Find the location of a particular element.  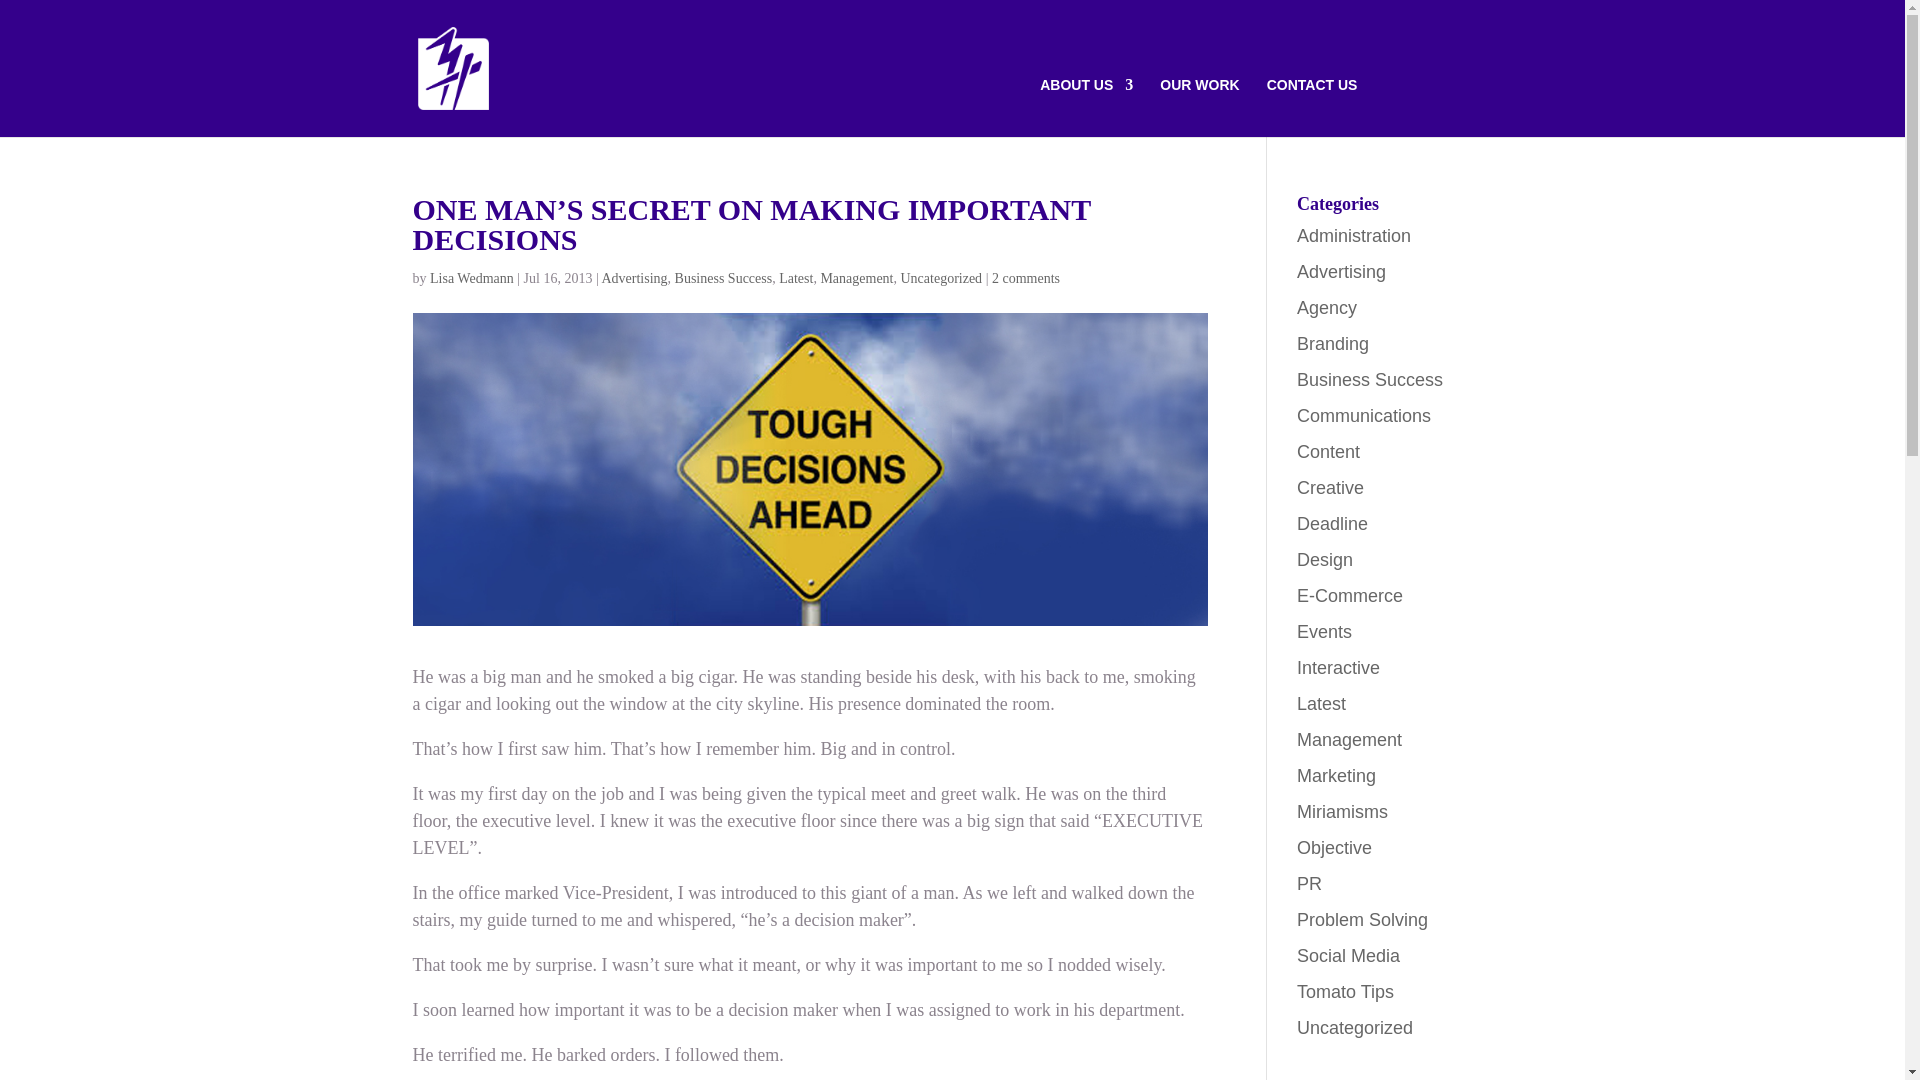

Interactive is located at coordinates (1338, 668).